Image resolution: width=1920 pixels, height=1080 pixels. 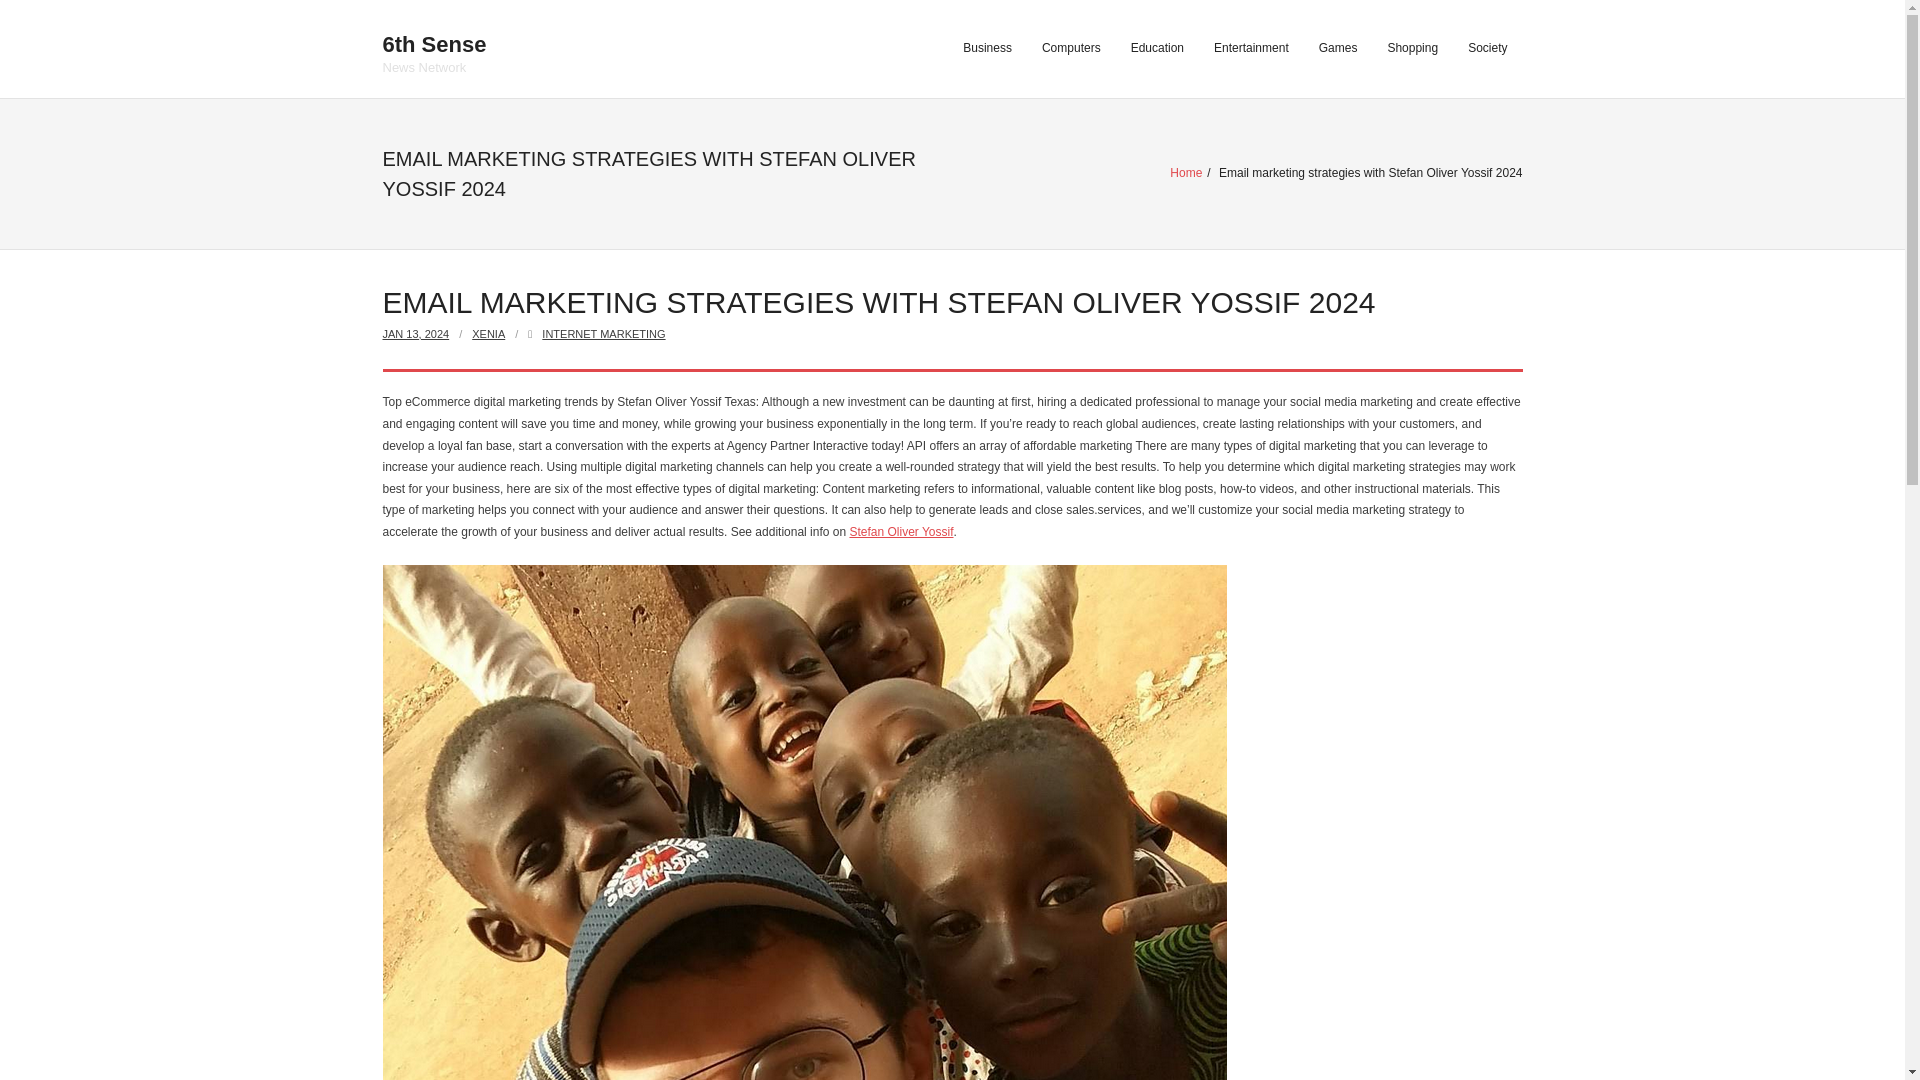 What do you see at coordinates (434, 47) in the screenshot?
I see `News Network` at bounding box center [434, 47].